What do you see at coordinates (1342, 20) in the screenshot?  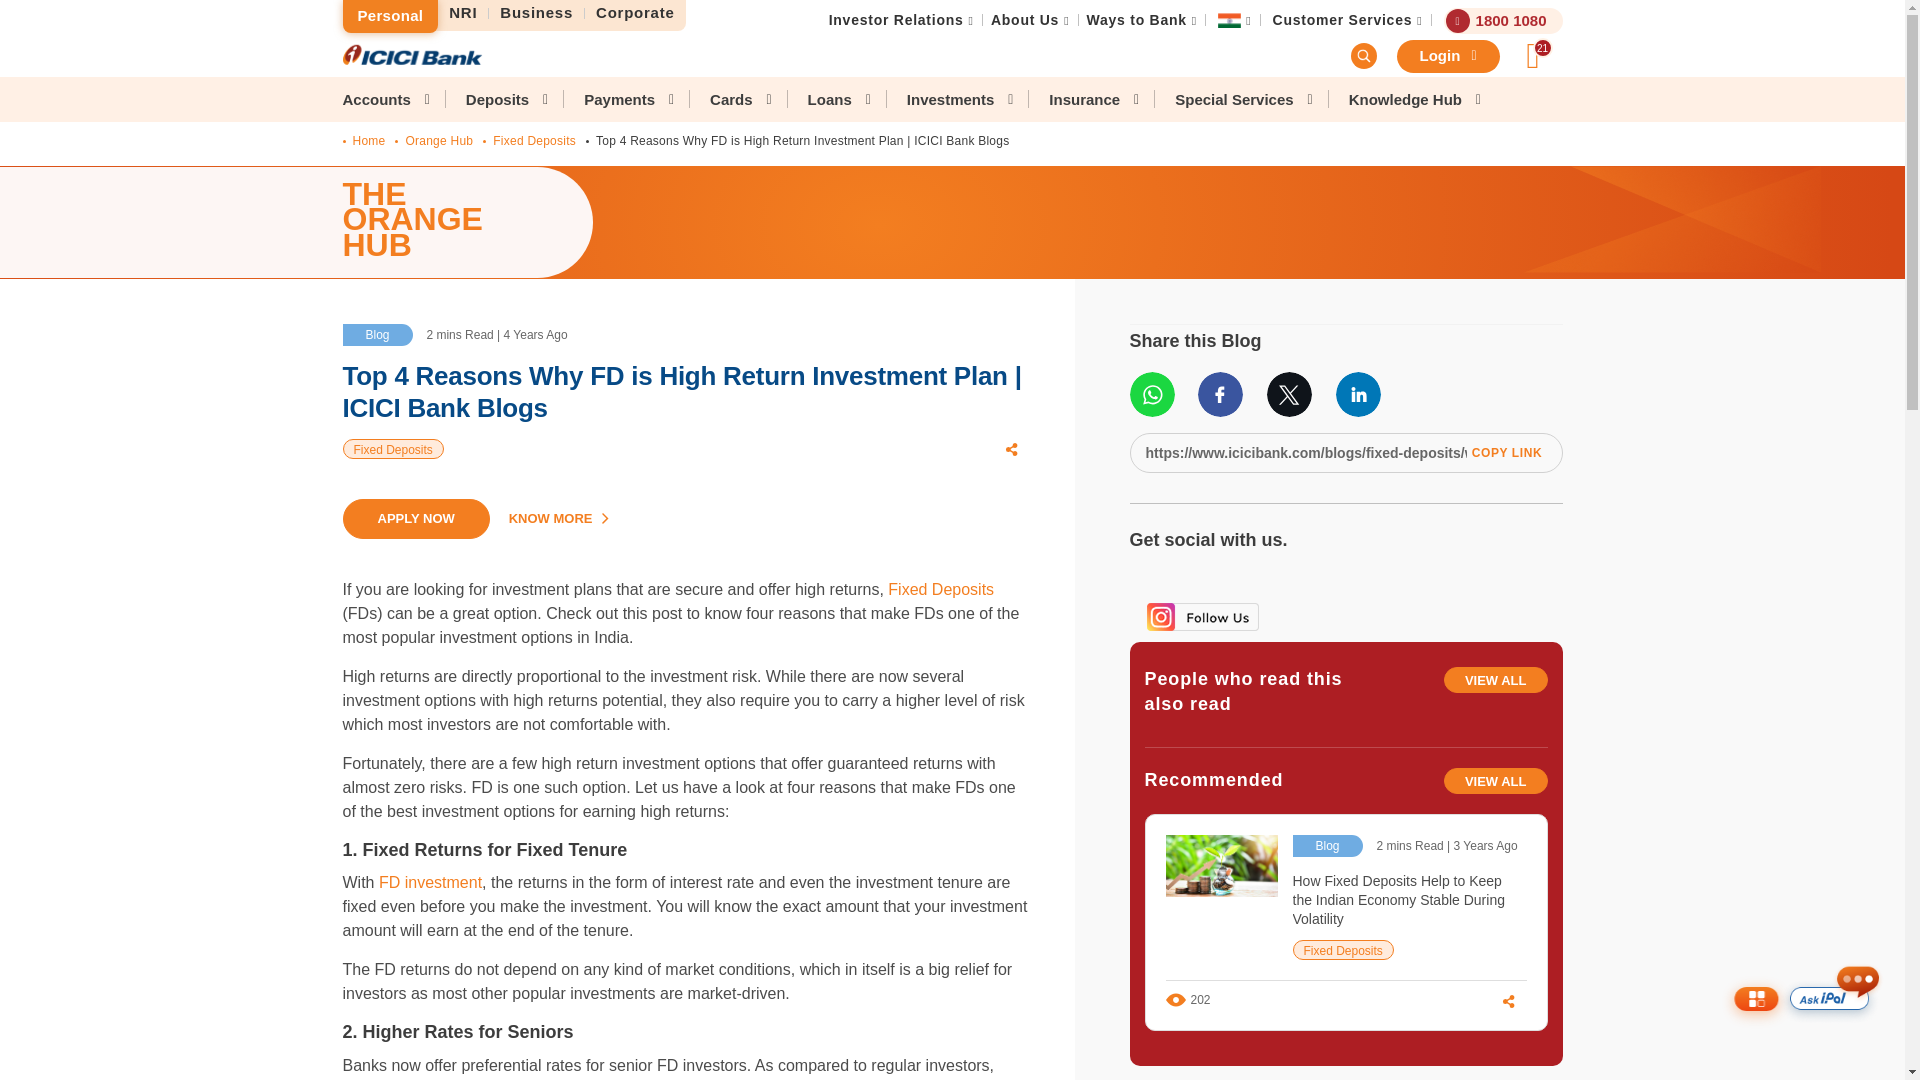 I see `Customer Services` at bounding box center [1342, 20].